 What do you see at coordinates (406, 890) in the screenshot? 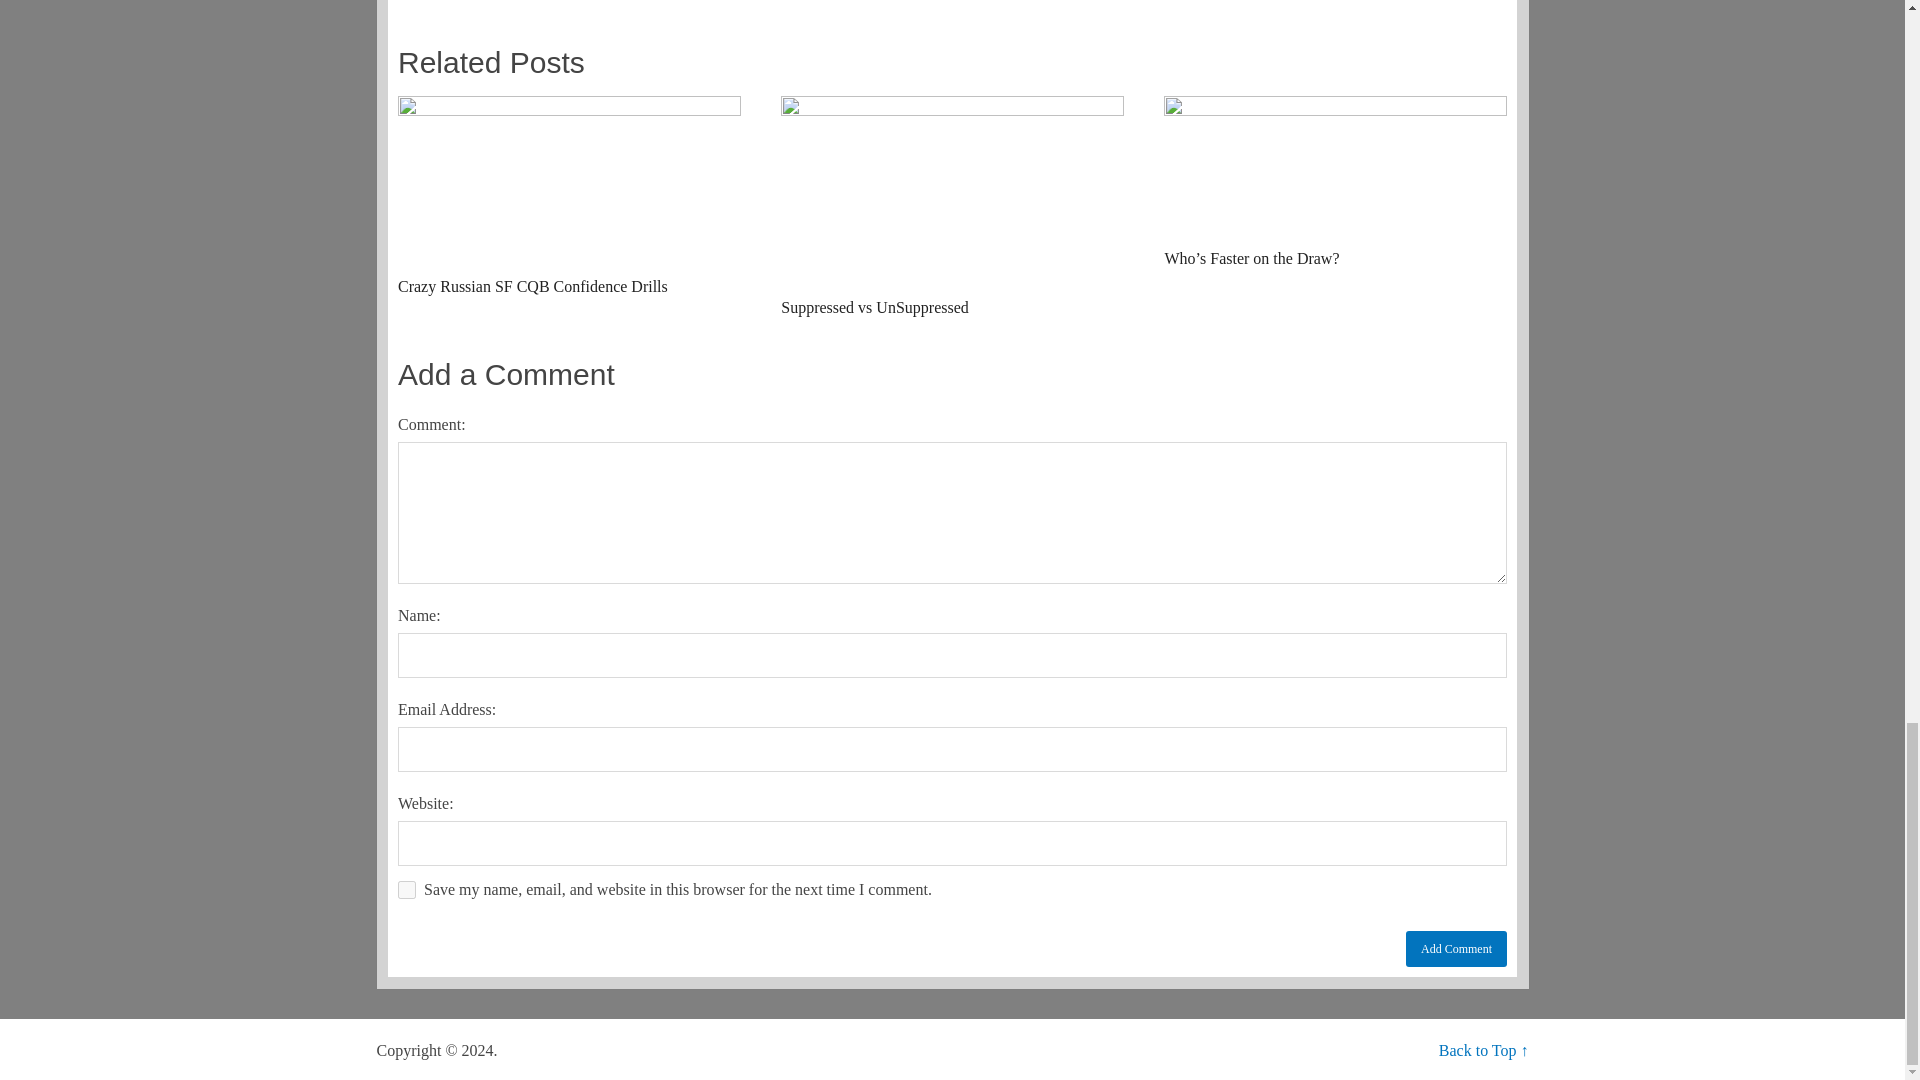
I see `yes` at bounding box center [406, 890].